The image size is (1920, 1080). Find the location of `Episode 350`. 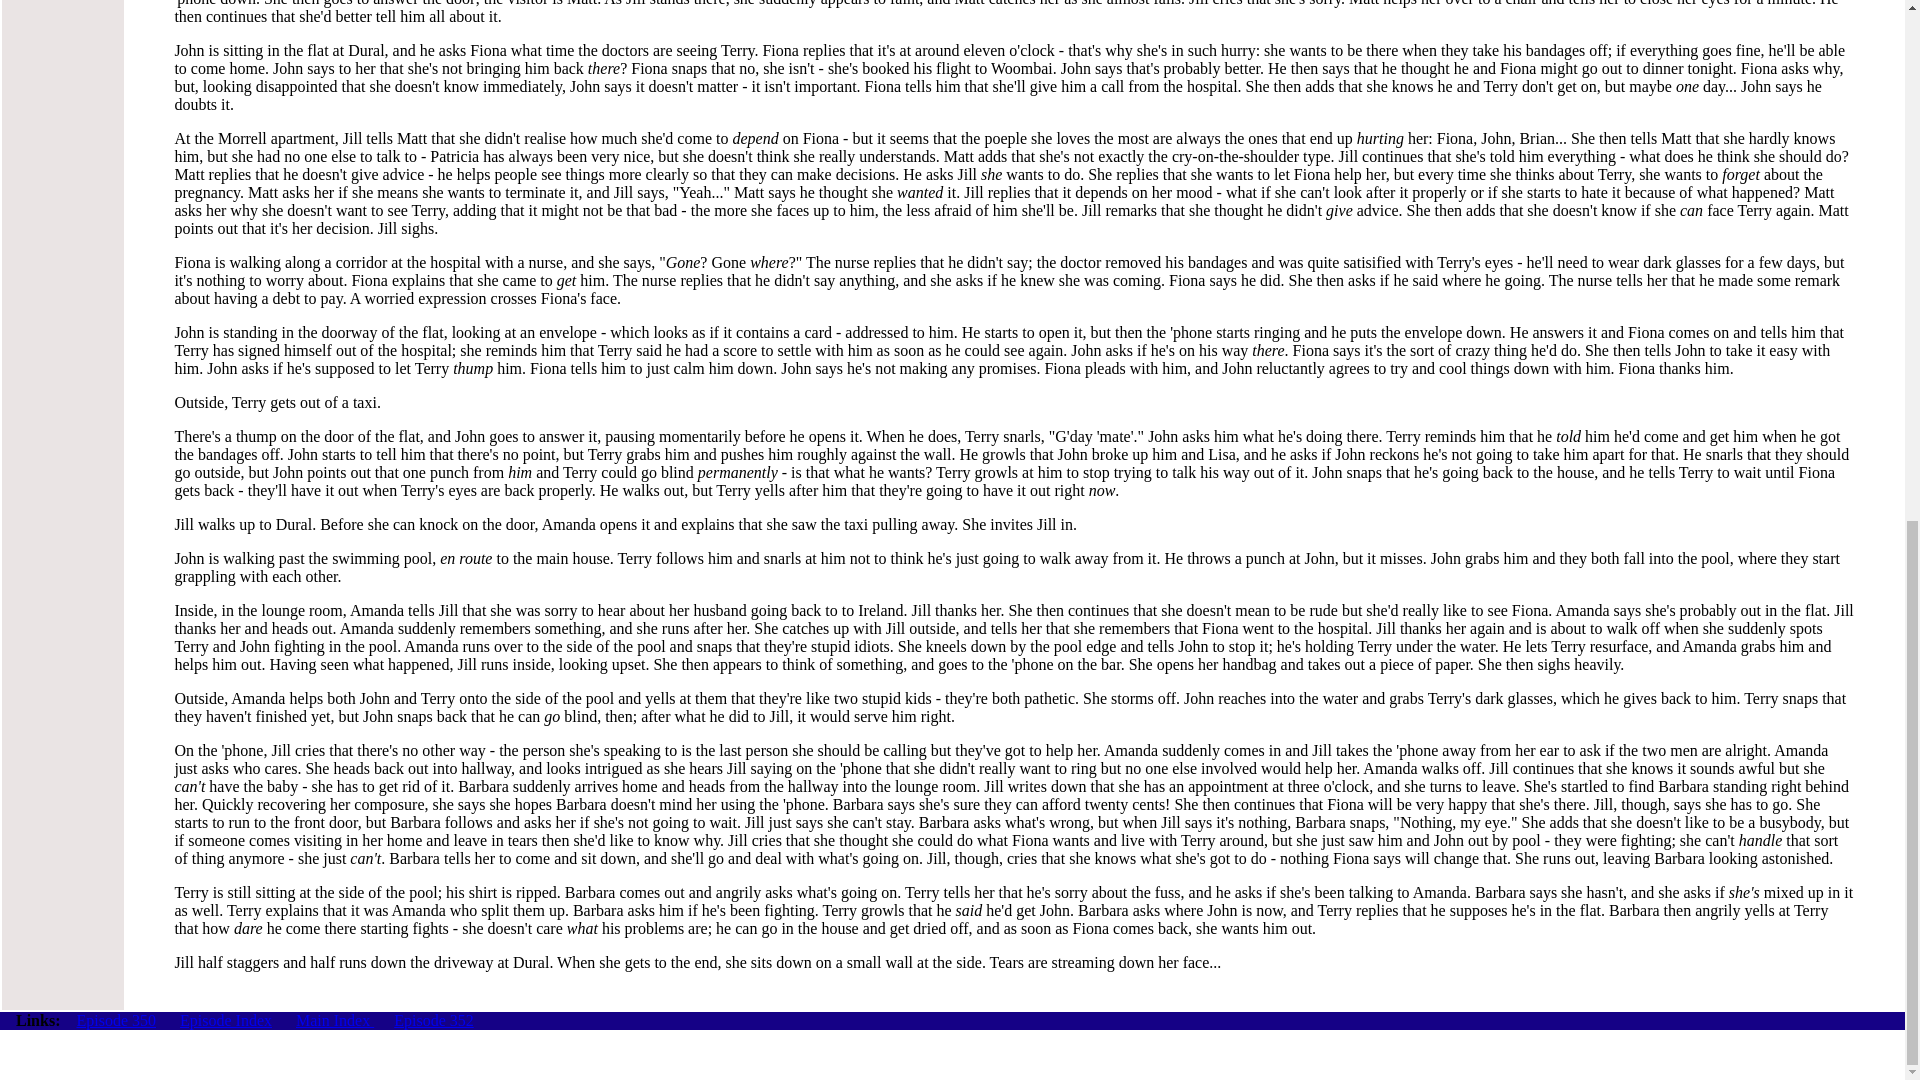

Episode 350 is located at coordinates (116, 1020).